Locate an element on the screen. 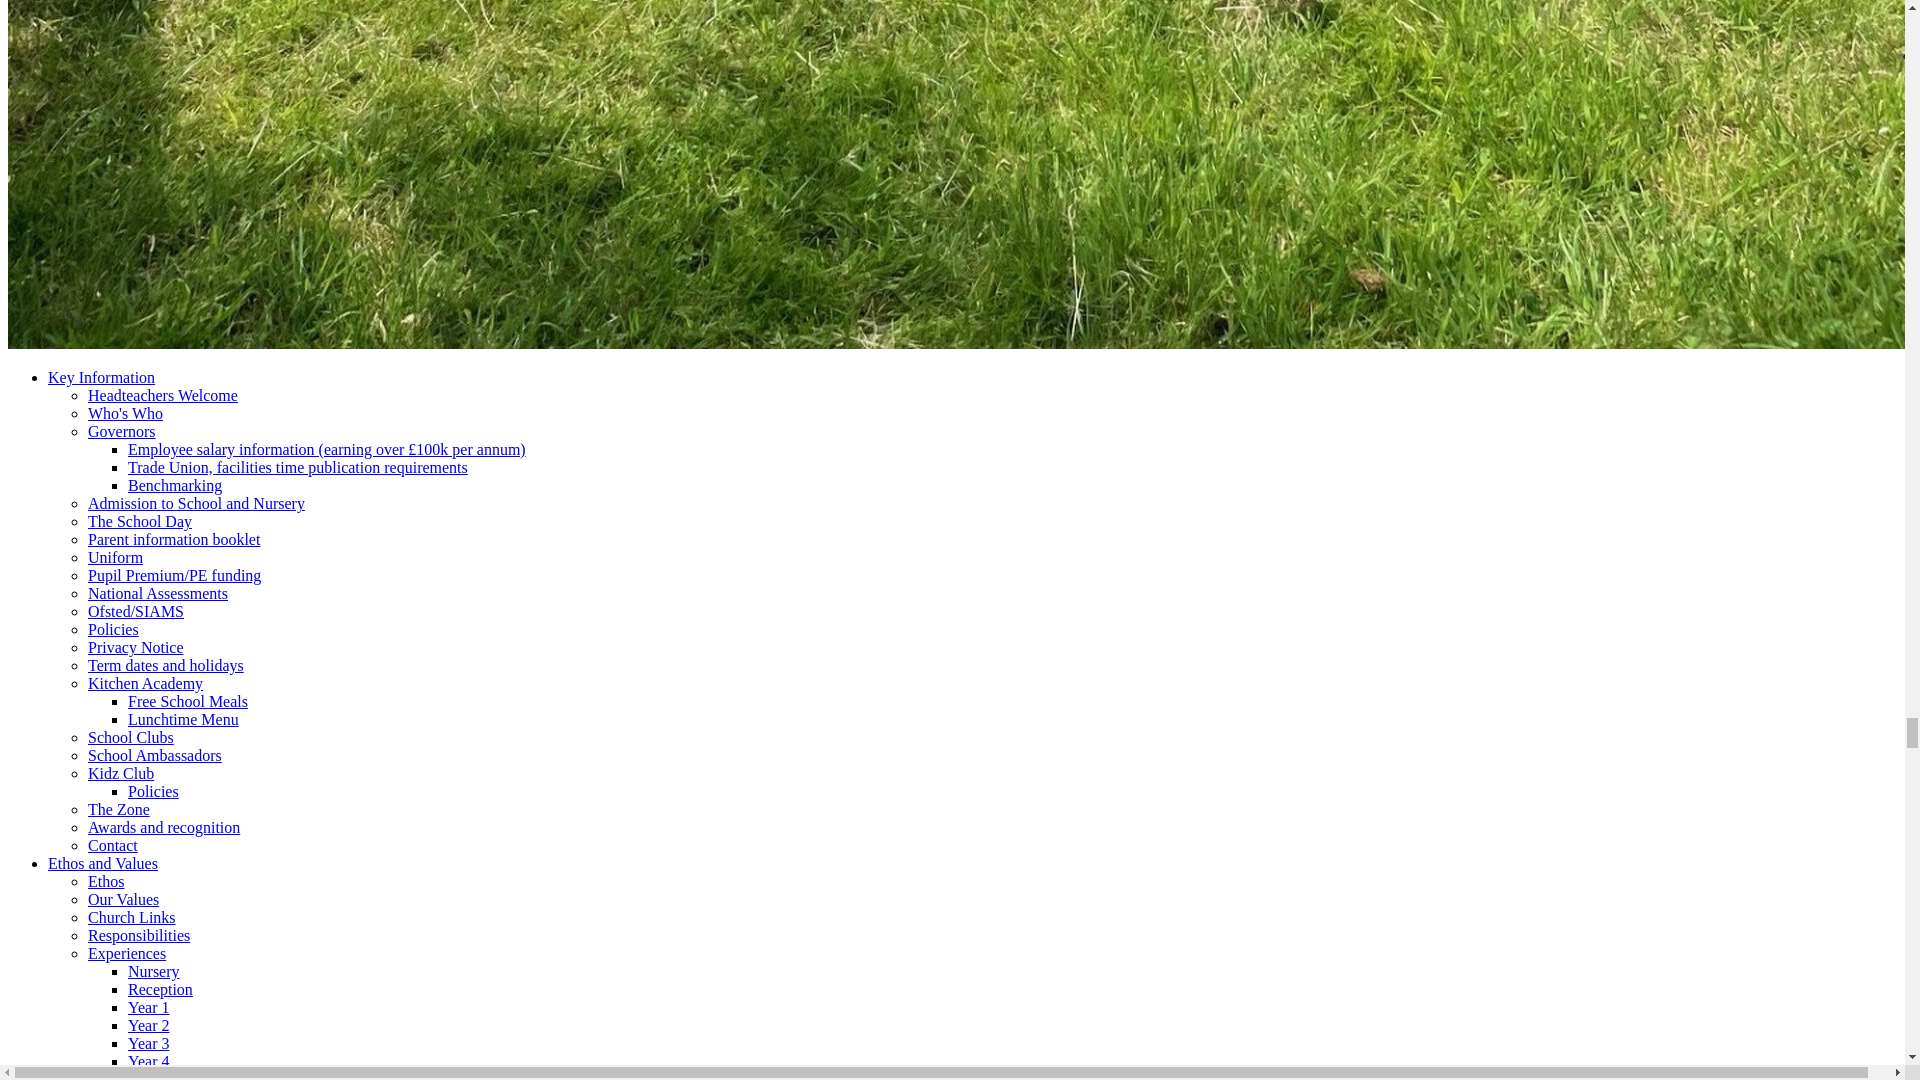 The height and width of the screenshot is (1080, 1920). The School Day is located at coordinates (140, 522).